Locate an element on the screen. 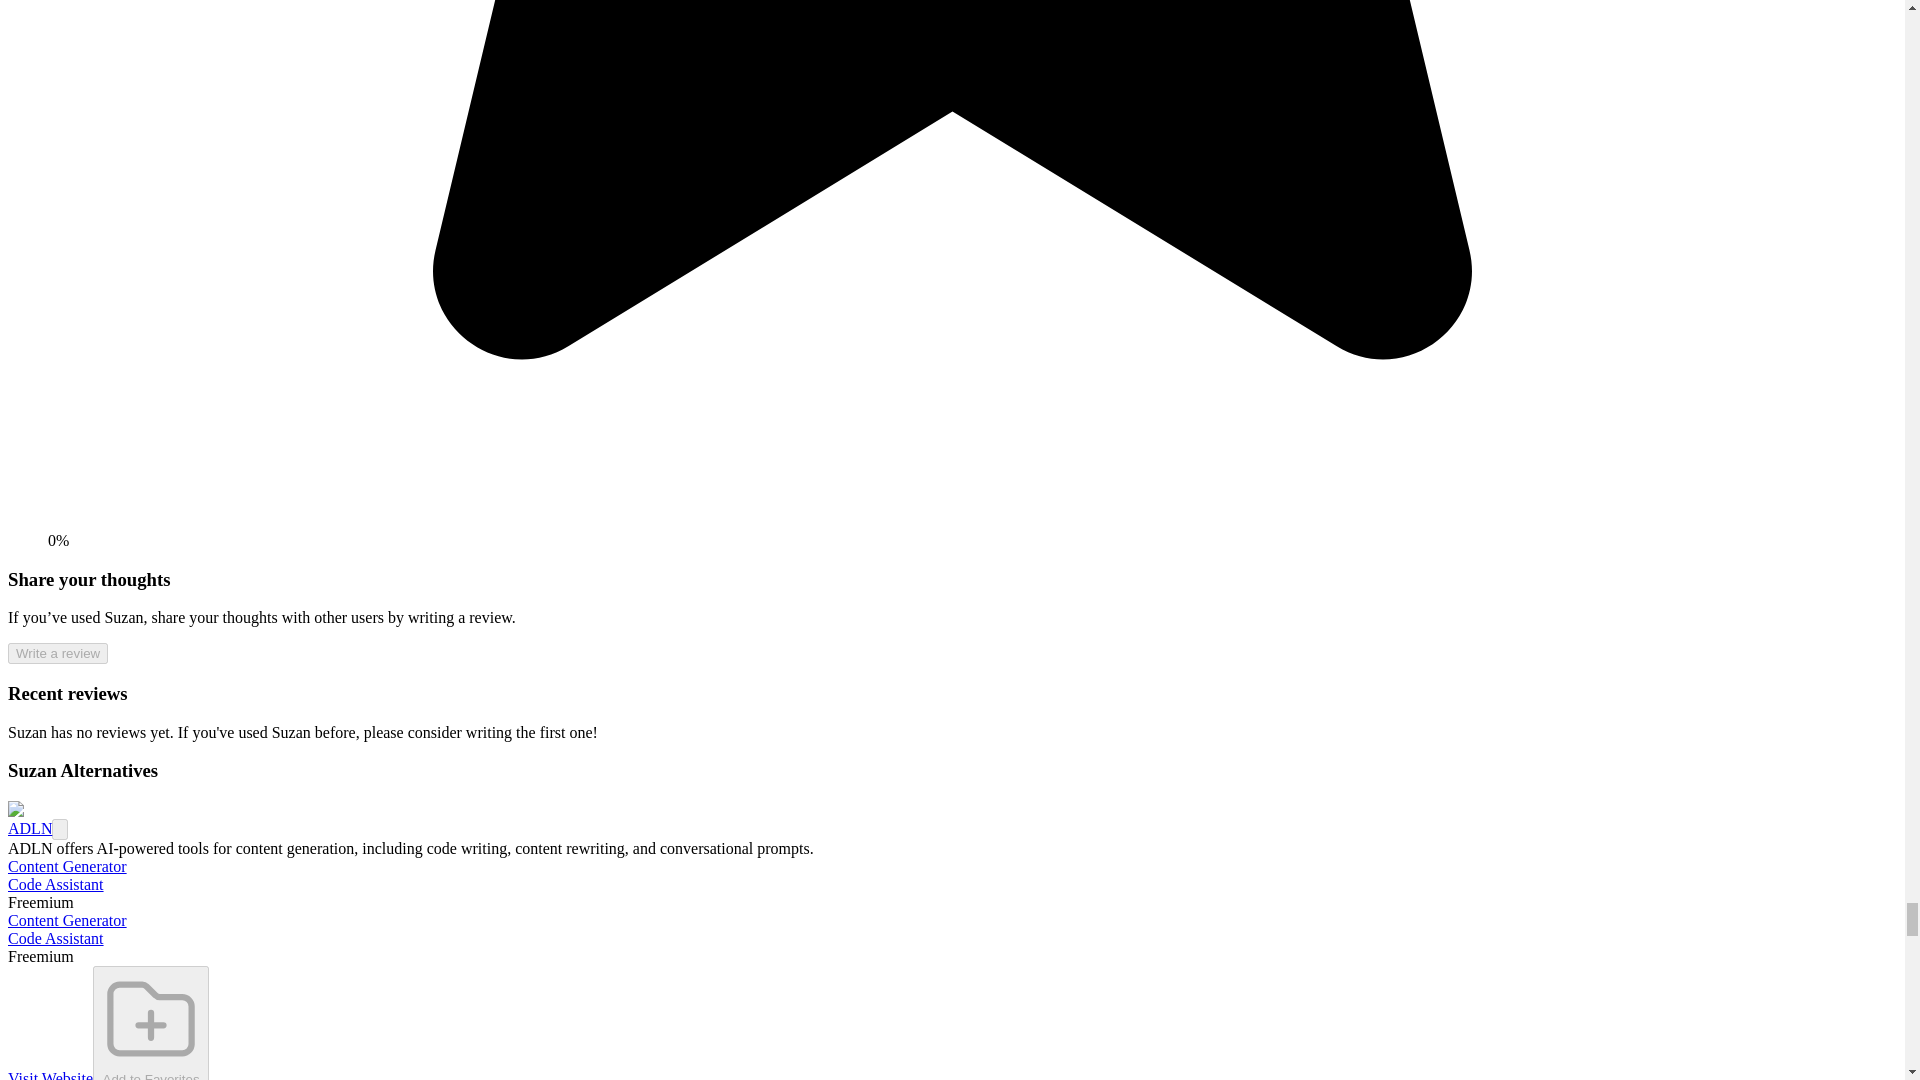 The height and width of the screenshot is (1080, 1920). Content Generator is located at coordinates (66, 866).